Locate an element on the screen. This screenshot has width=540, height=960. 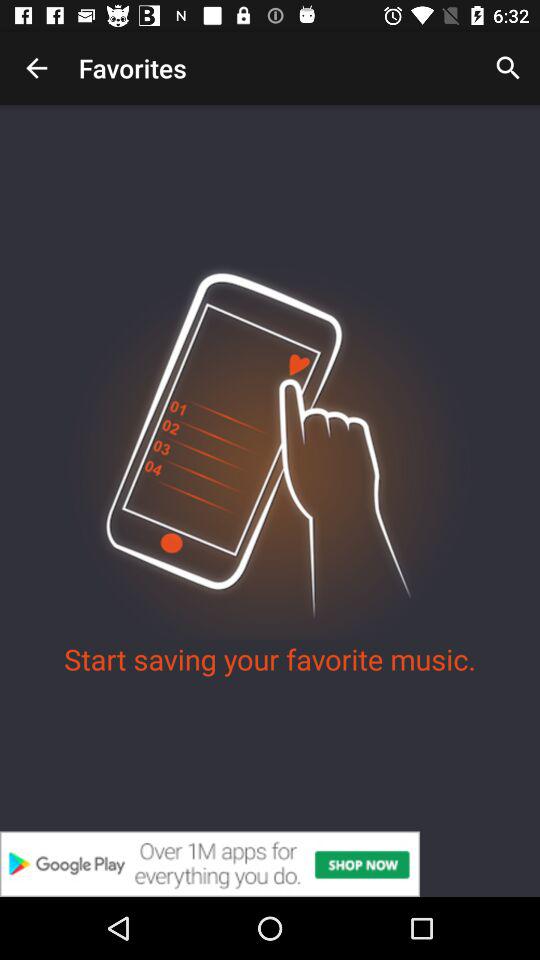
advertisements is located at coordinates (270, 864).